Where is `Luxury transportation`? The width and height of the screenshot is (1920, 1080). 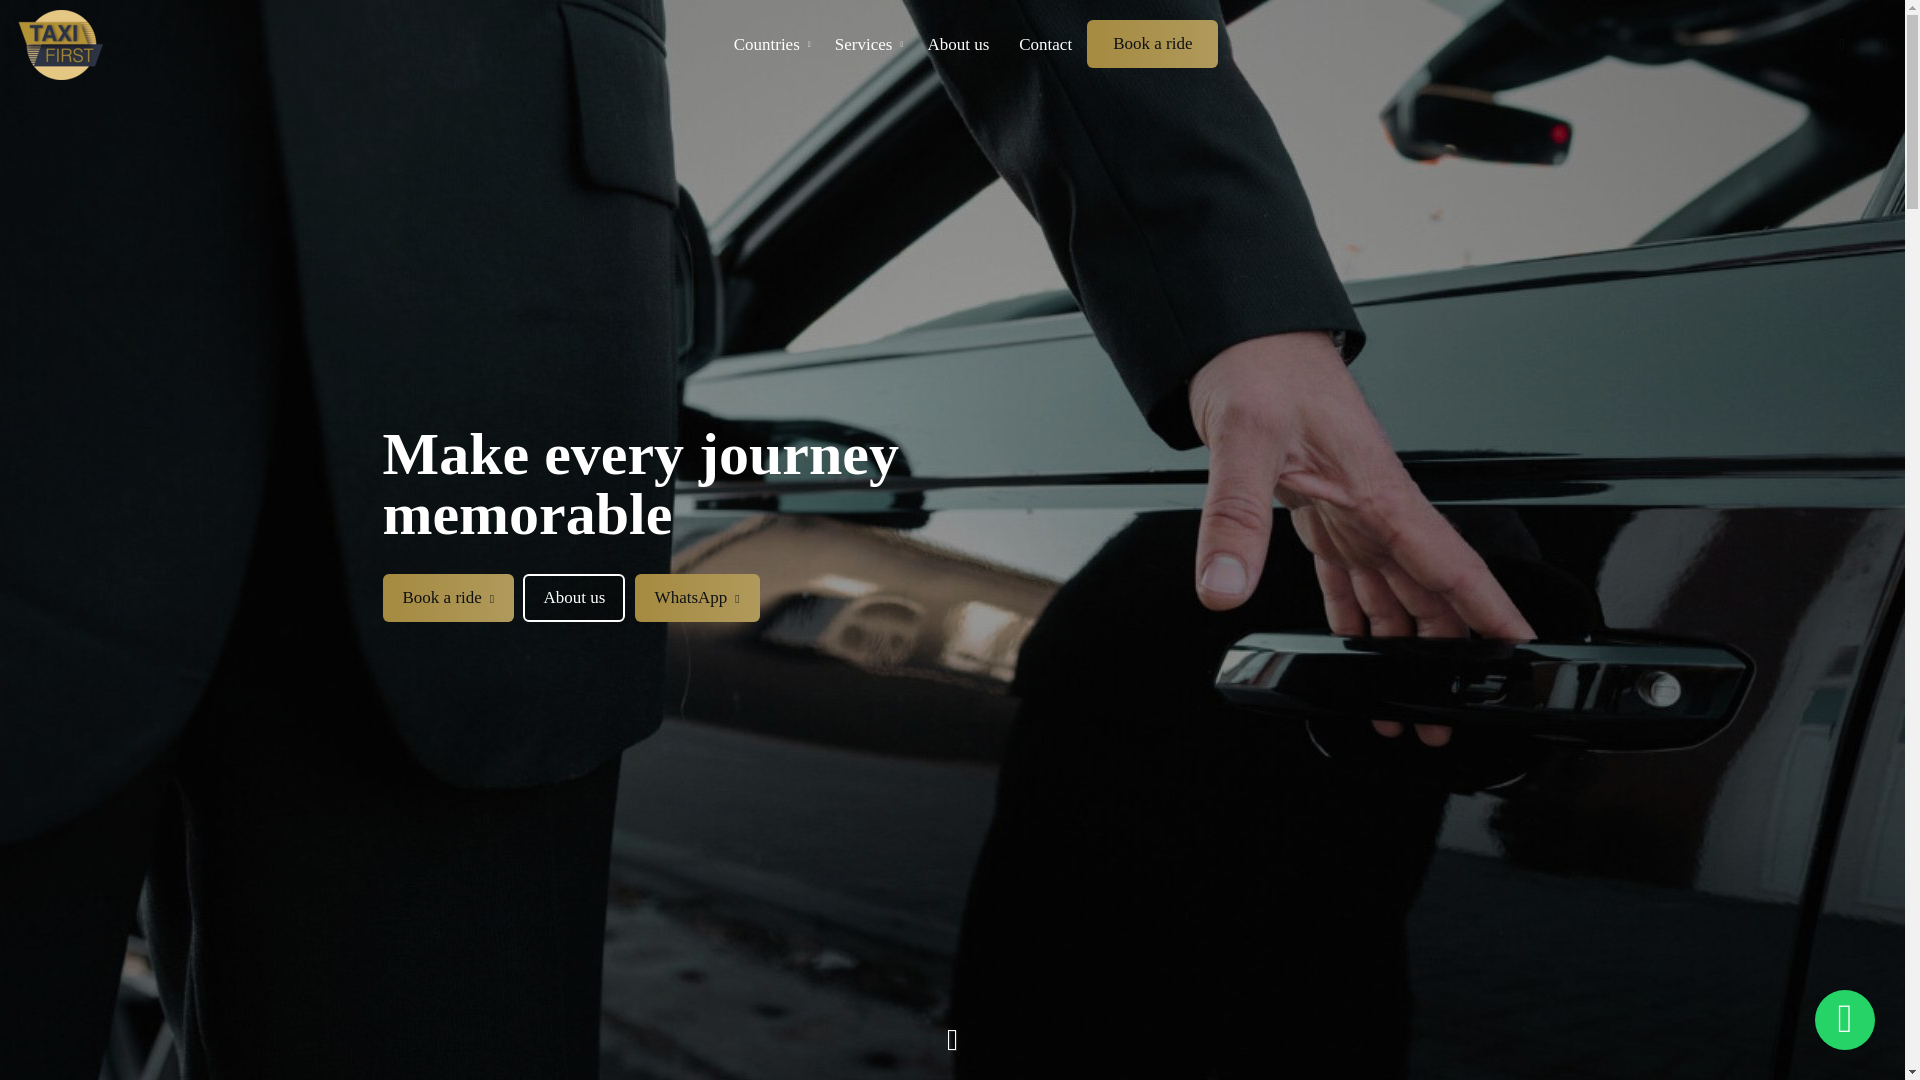 Luxury transportation is located at coordinates (768, 45).